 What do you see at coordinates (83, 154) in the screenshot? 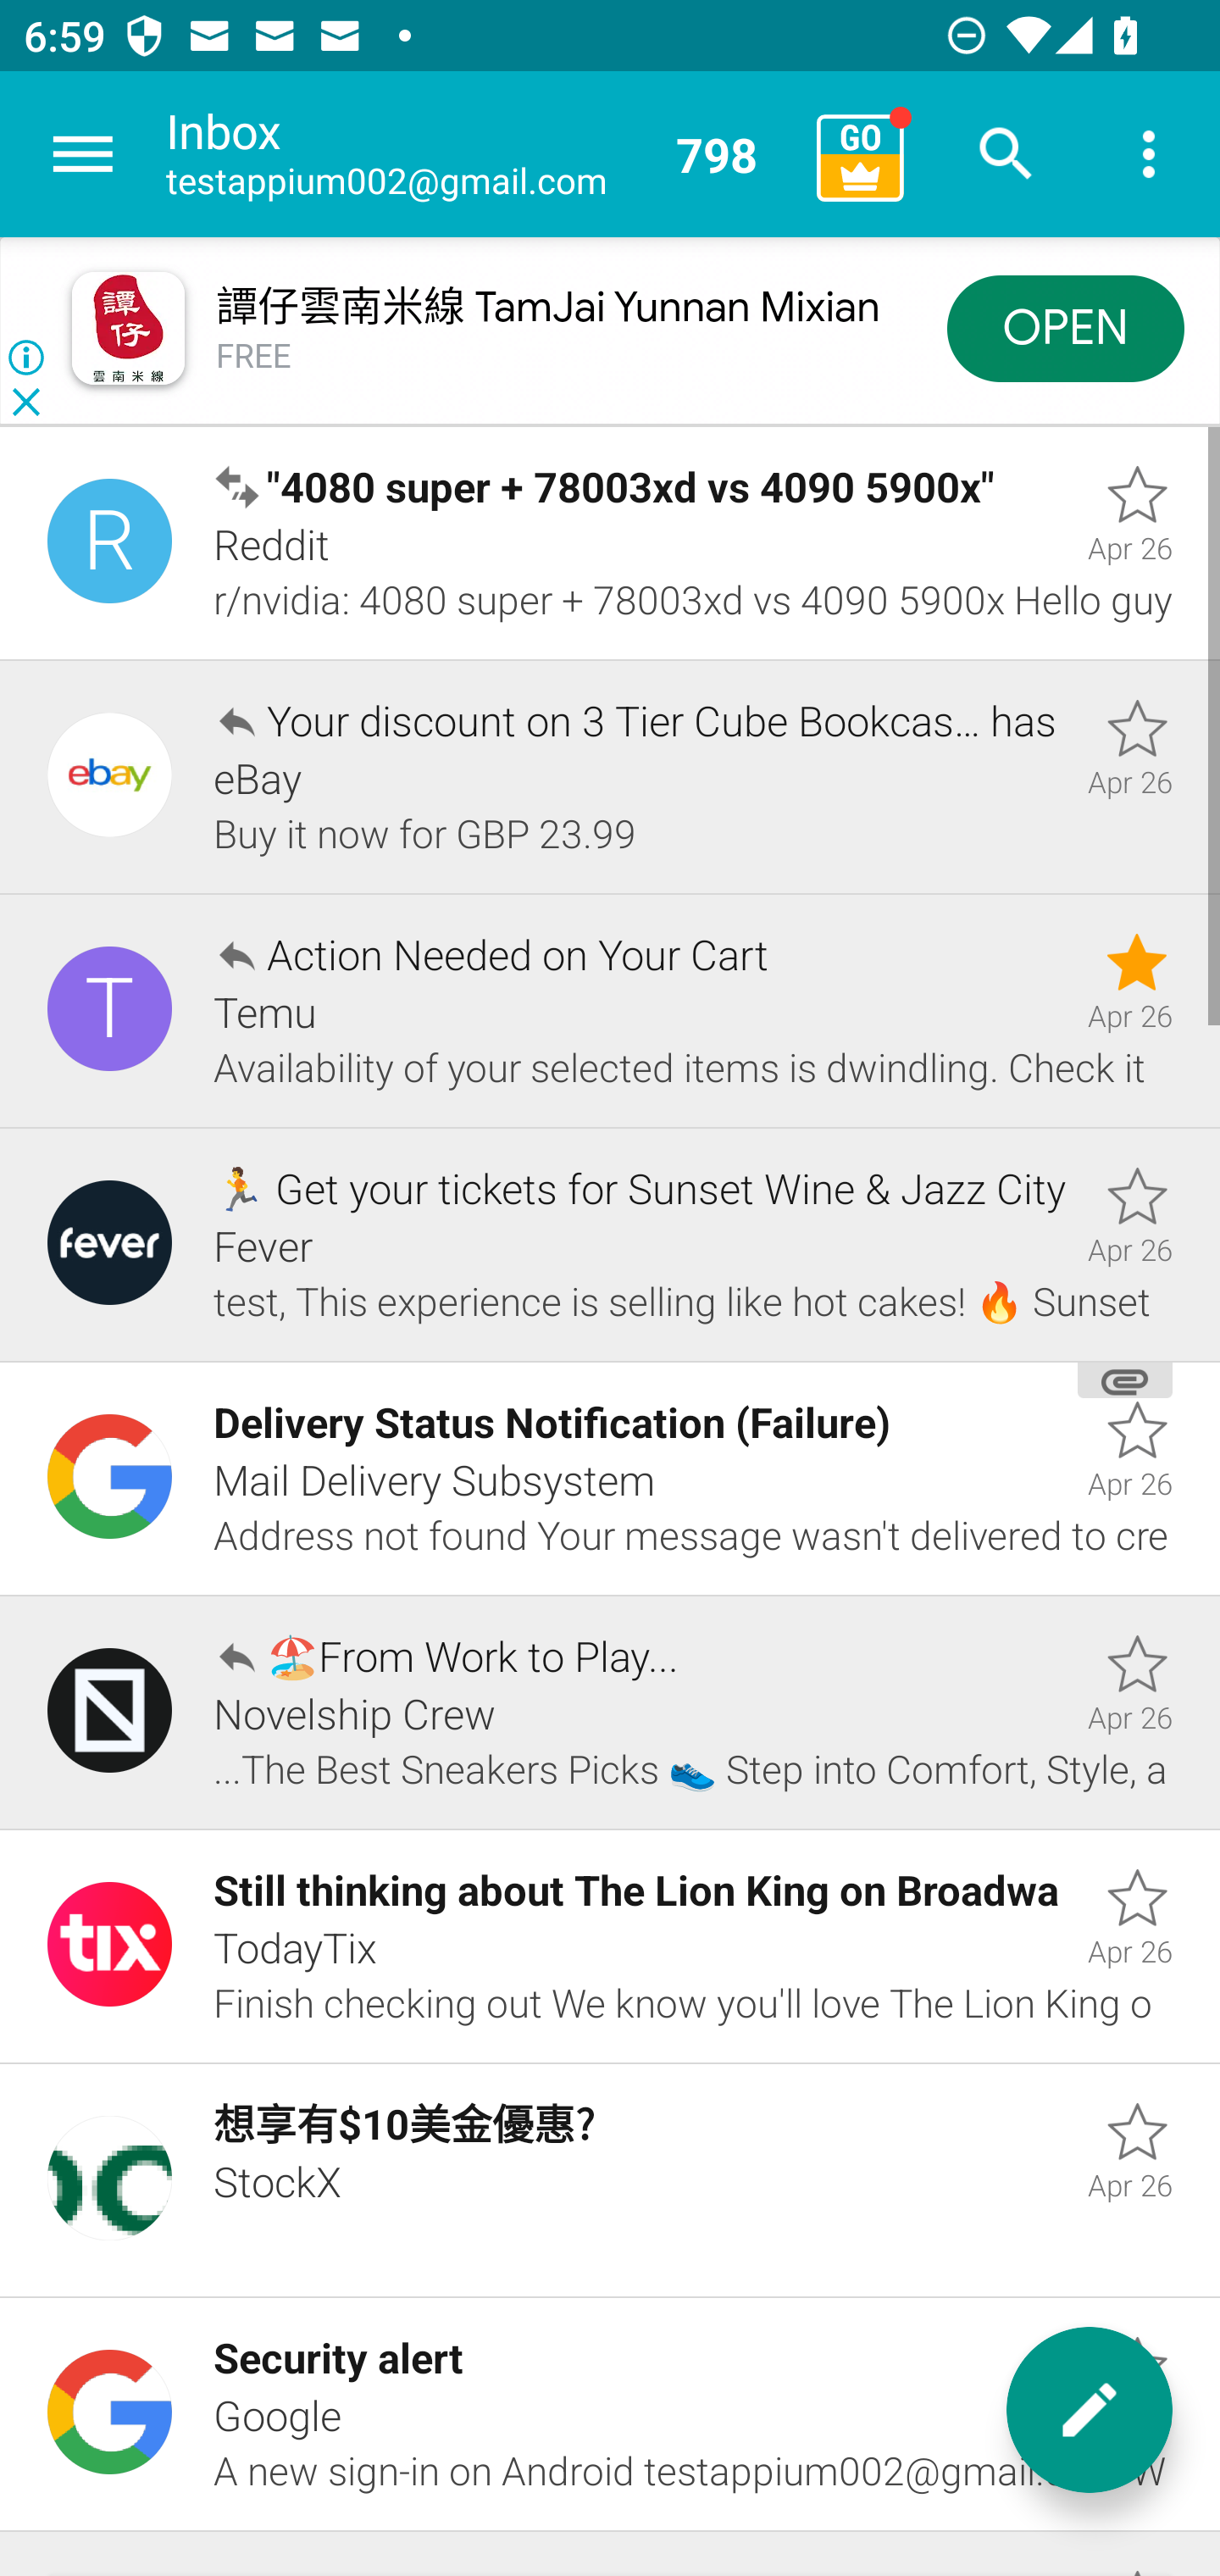
I see `Navigate up` at bounding box center [83, 154].